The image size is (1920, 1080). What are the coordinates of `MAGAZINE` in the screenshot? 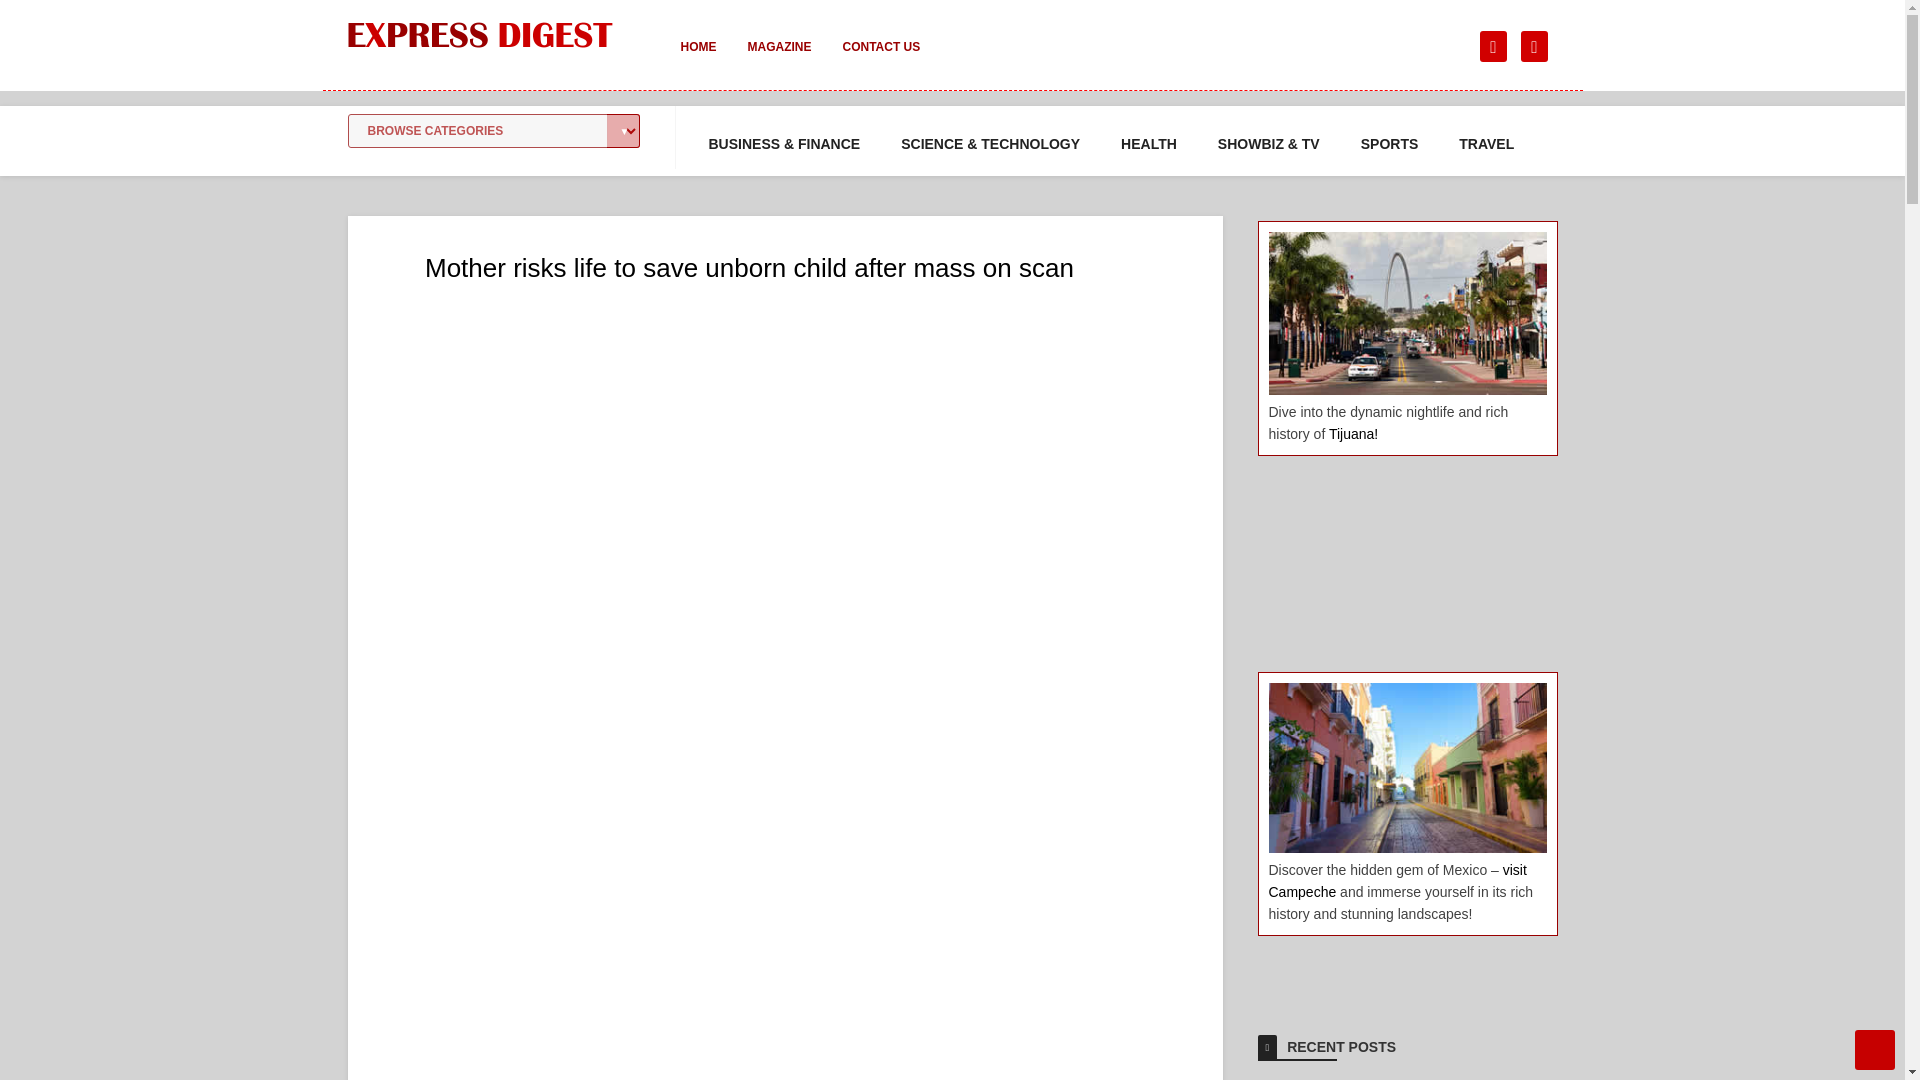 It's located at (779, 60).